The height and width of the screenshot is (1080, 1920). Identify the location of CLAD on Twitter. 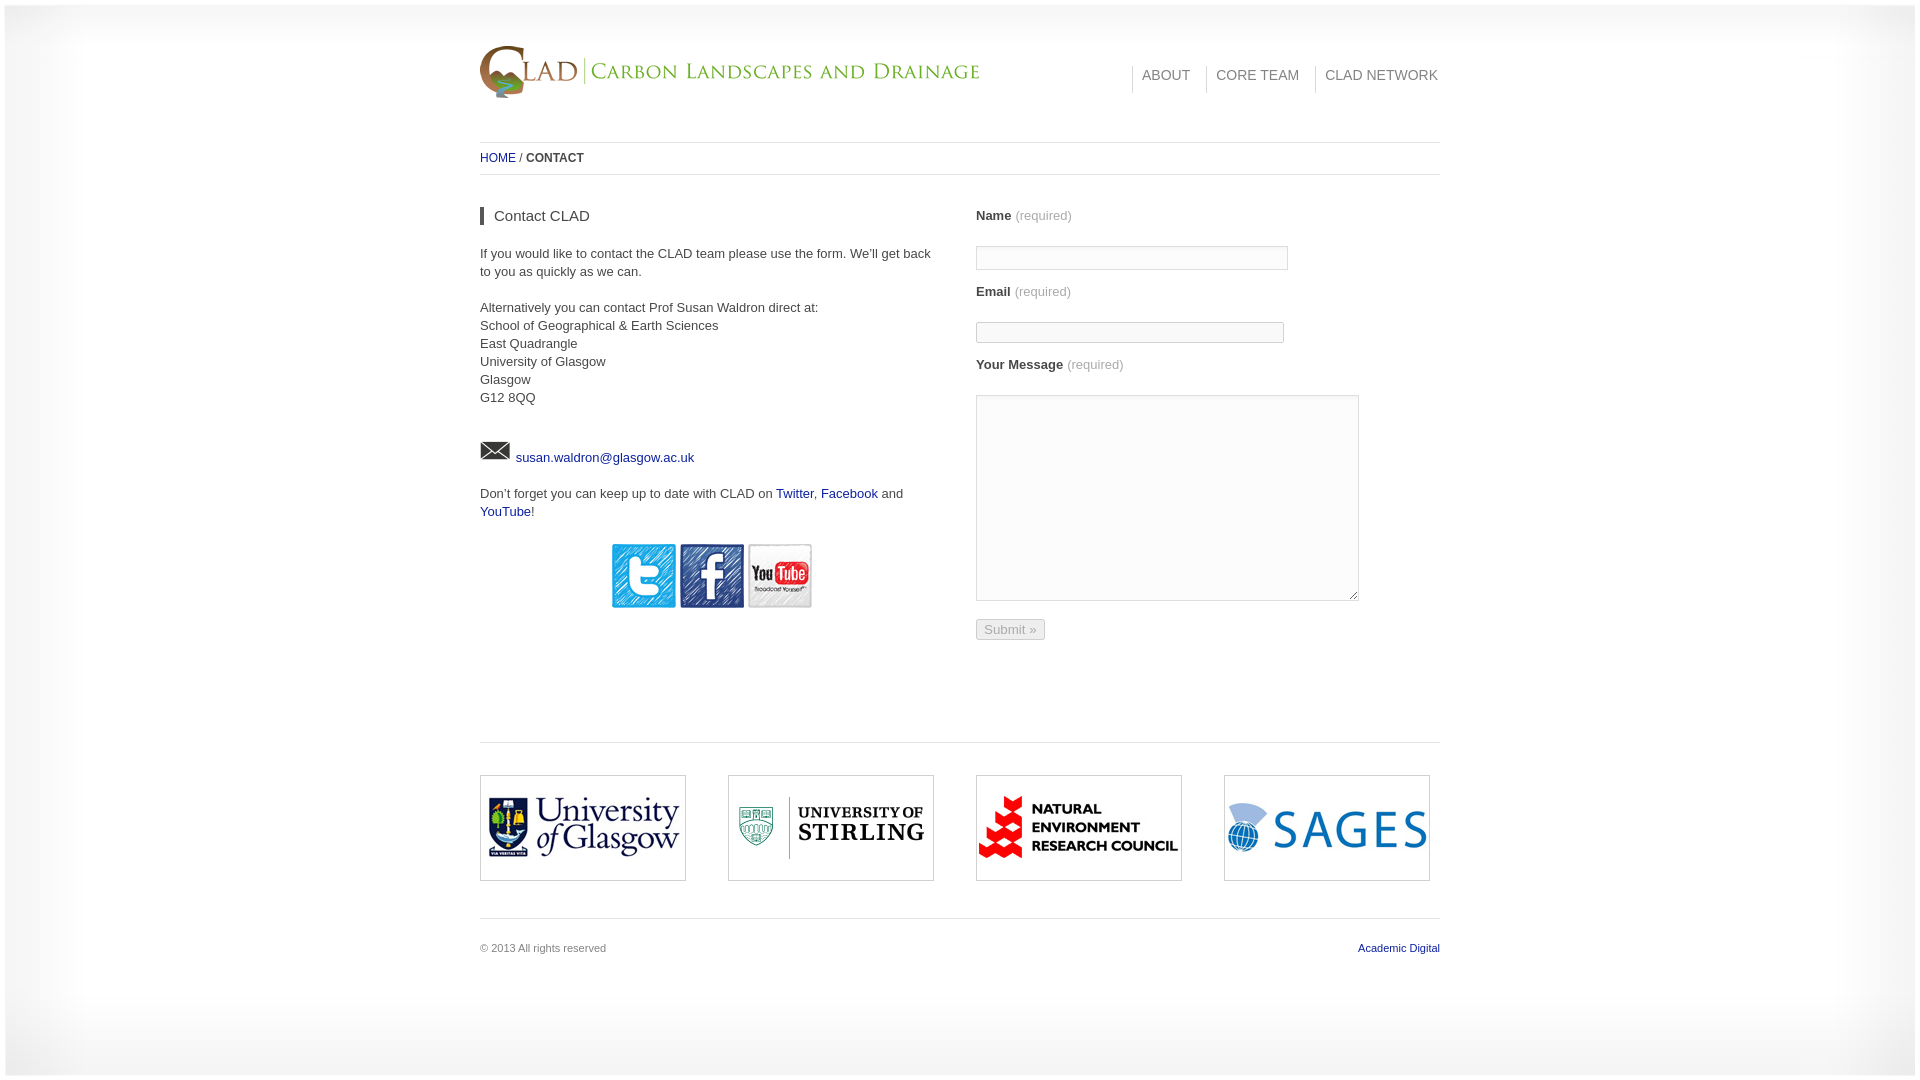
(644, 604).